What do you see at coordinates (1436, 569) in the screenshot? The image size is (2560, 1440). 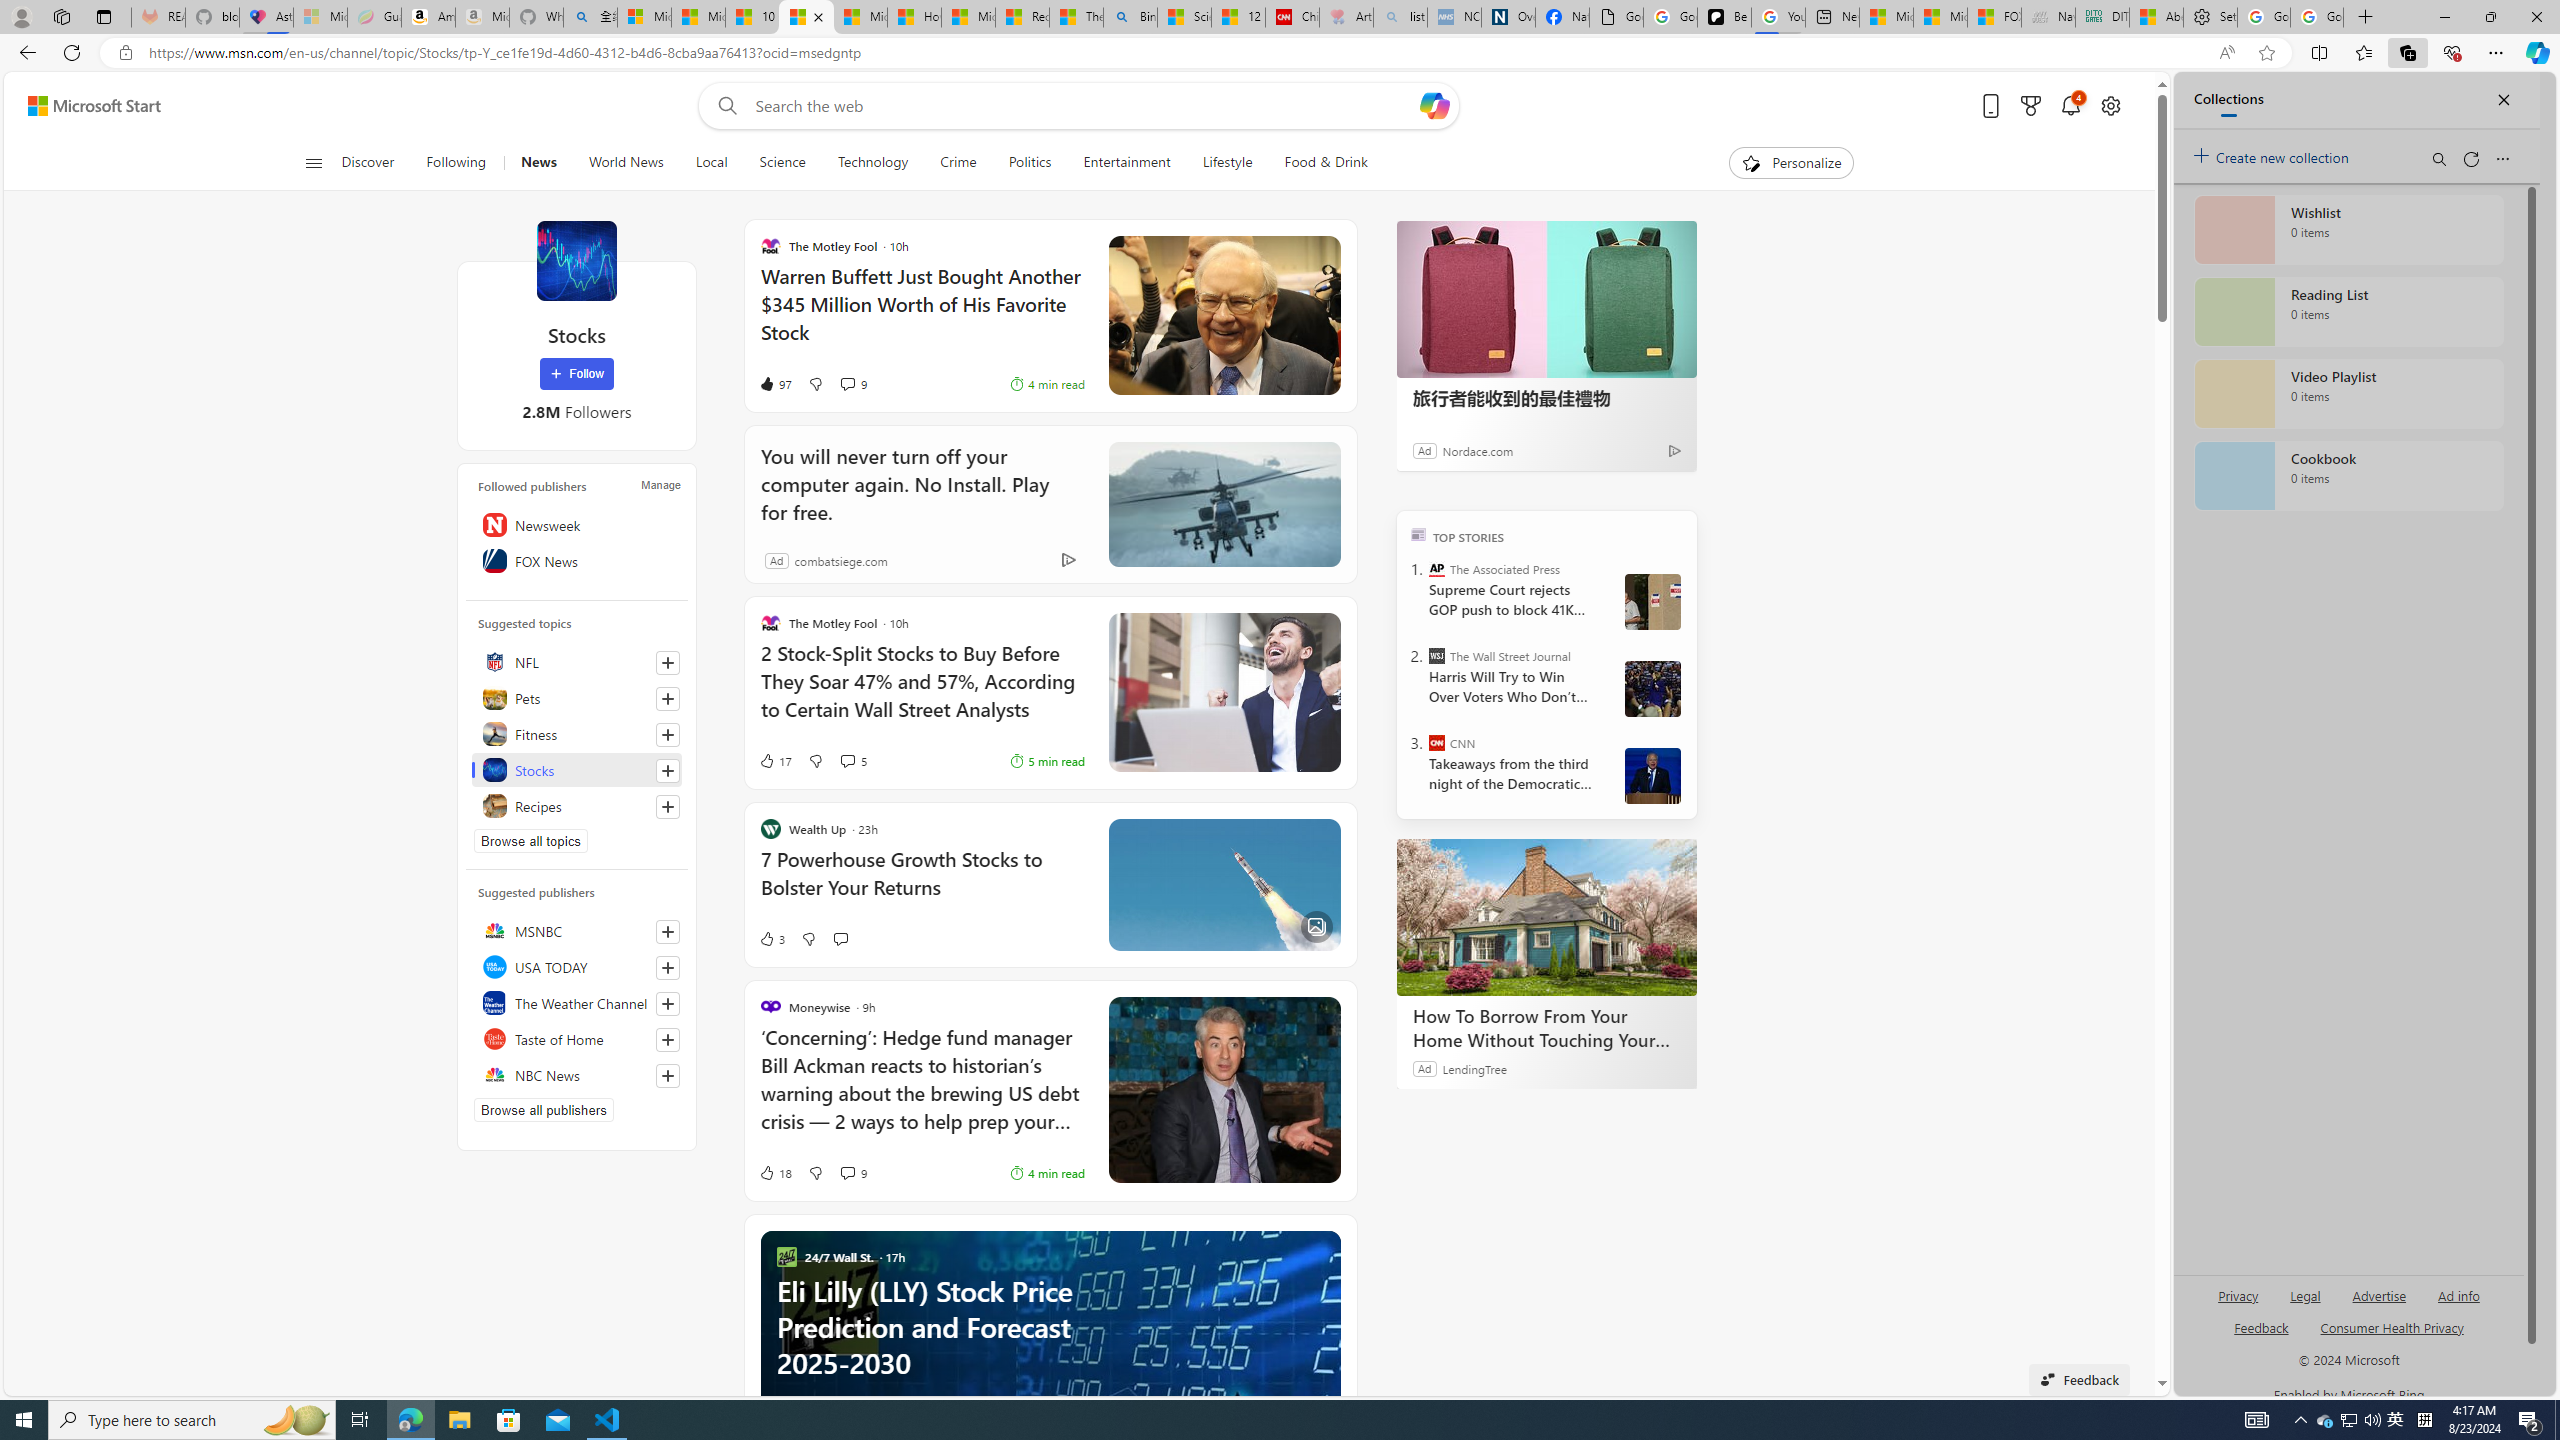 I see `The Associated Press` at bounding box center [1436, 569].